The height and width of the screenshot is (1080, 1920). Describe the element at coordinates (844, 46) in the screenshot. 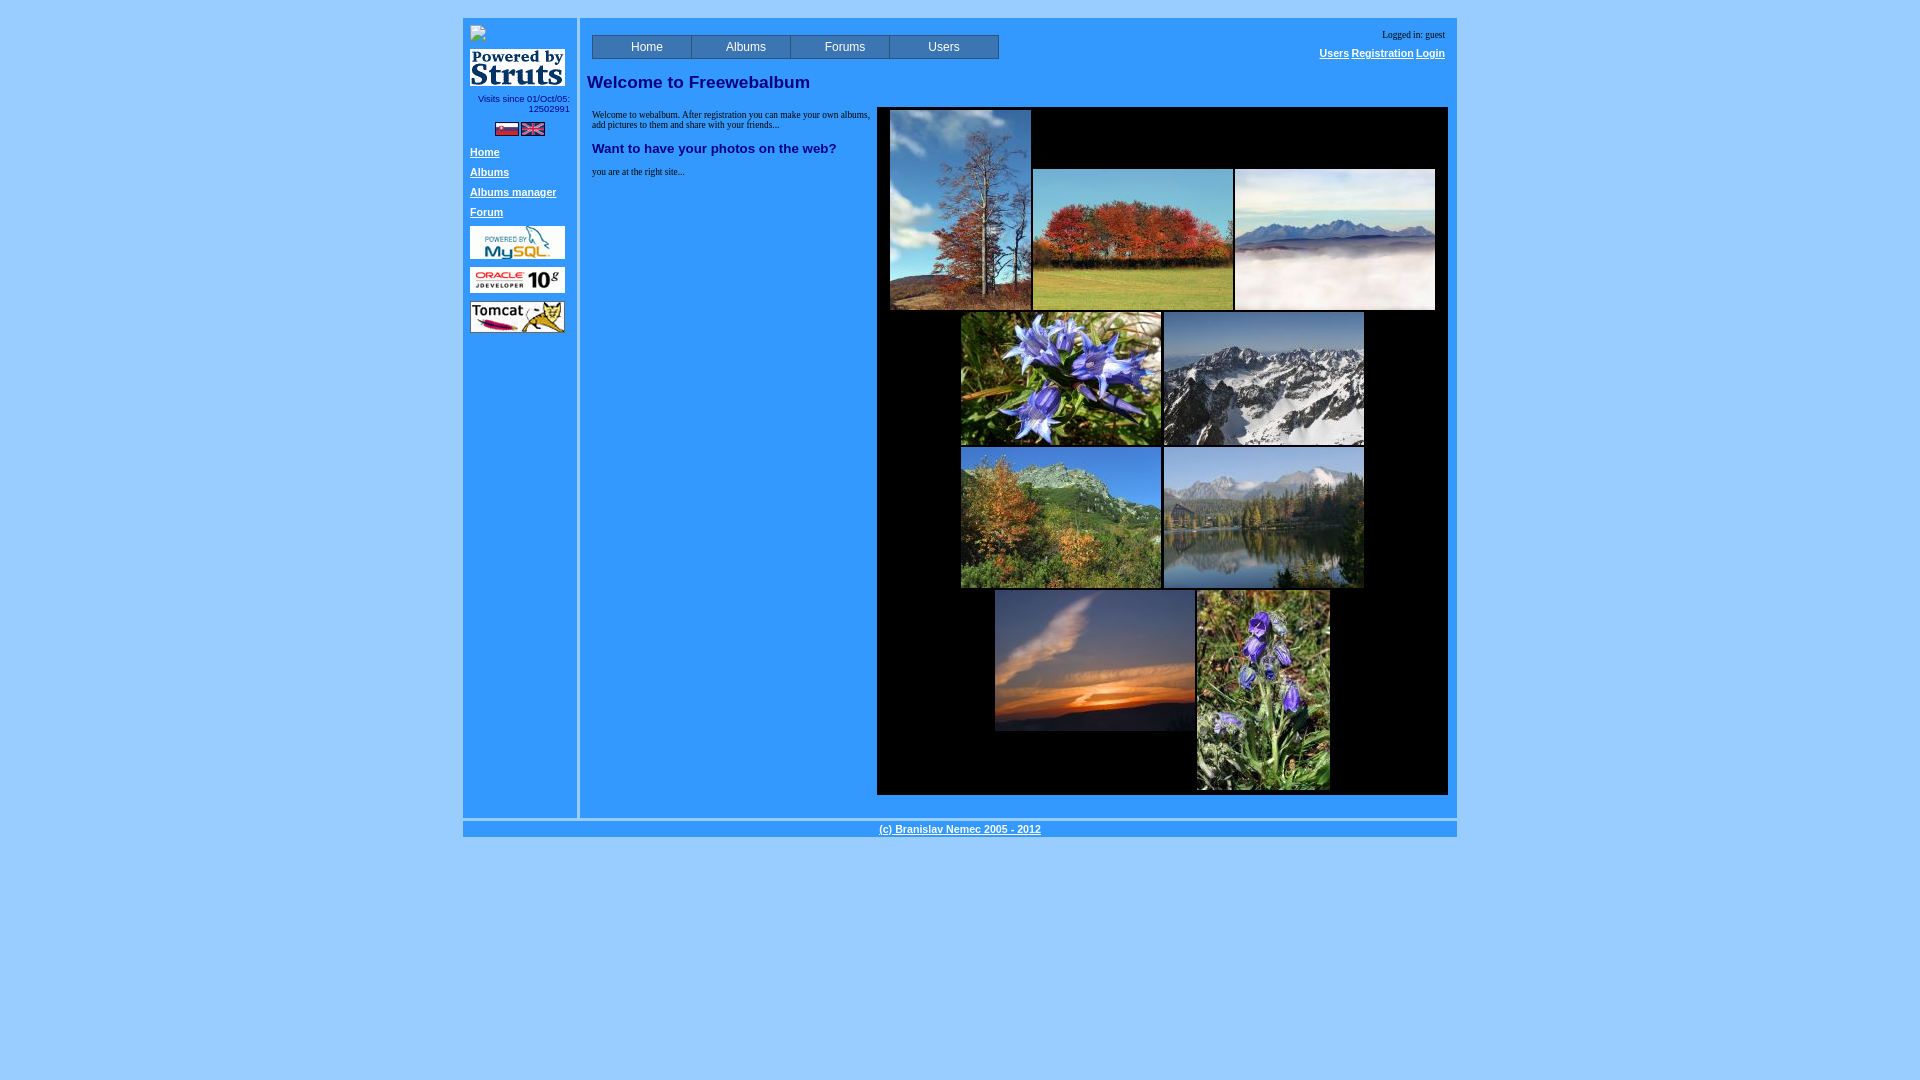

I see `Forums` at that location.